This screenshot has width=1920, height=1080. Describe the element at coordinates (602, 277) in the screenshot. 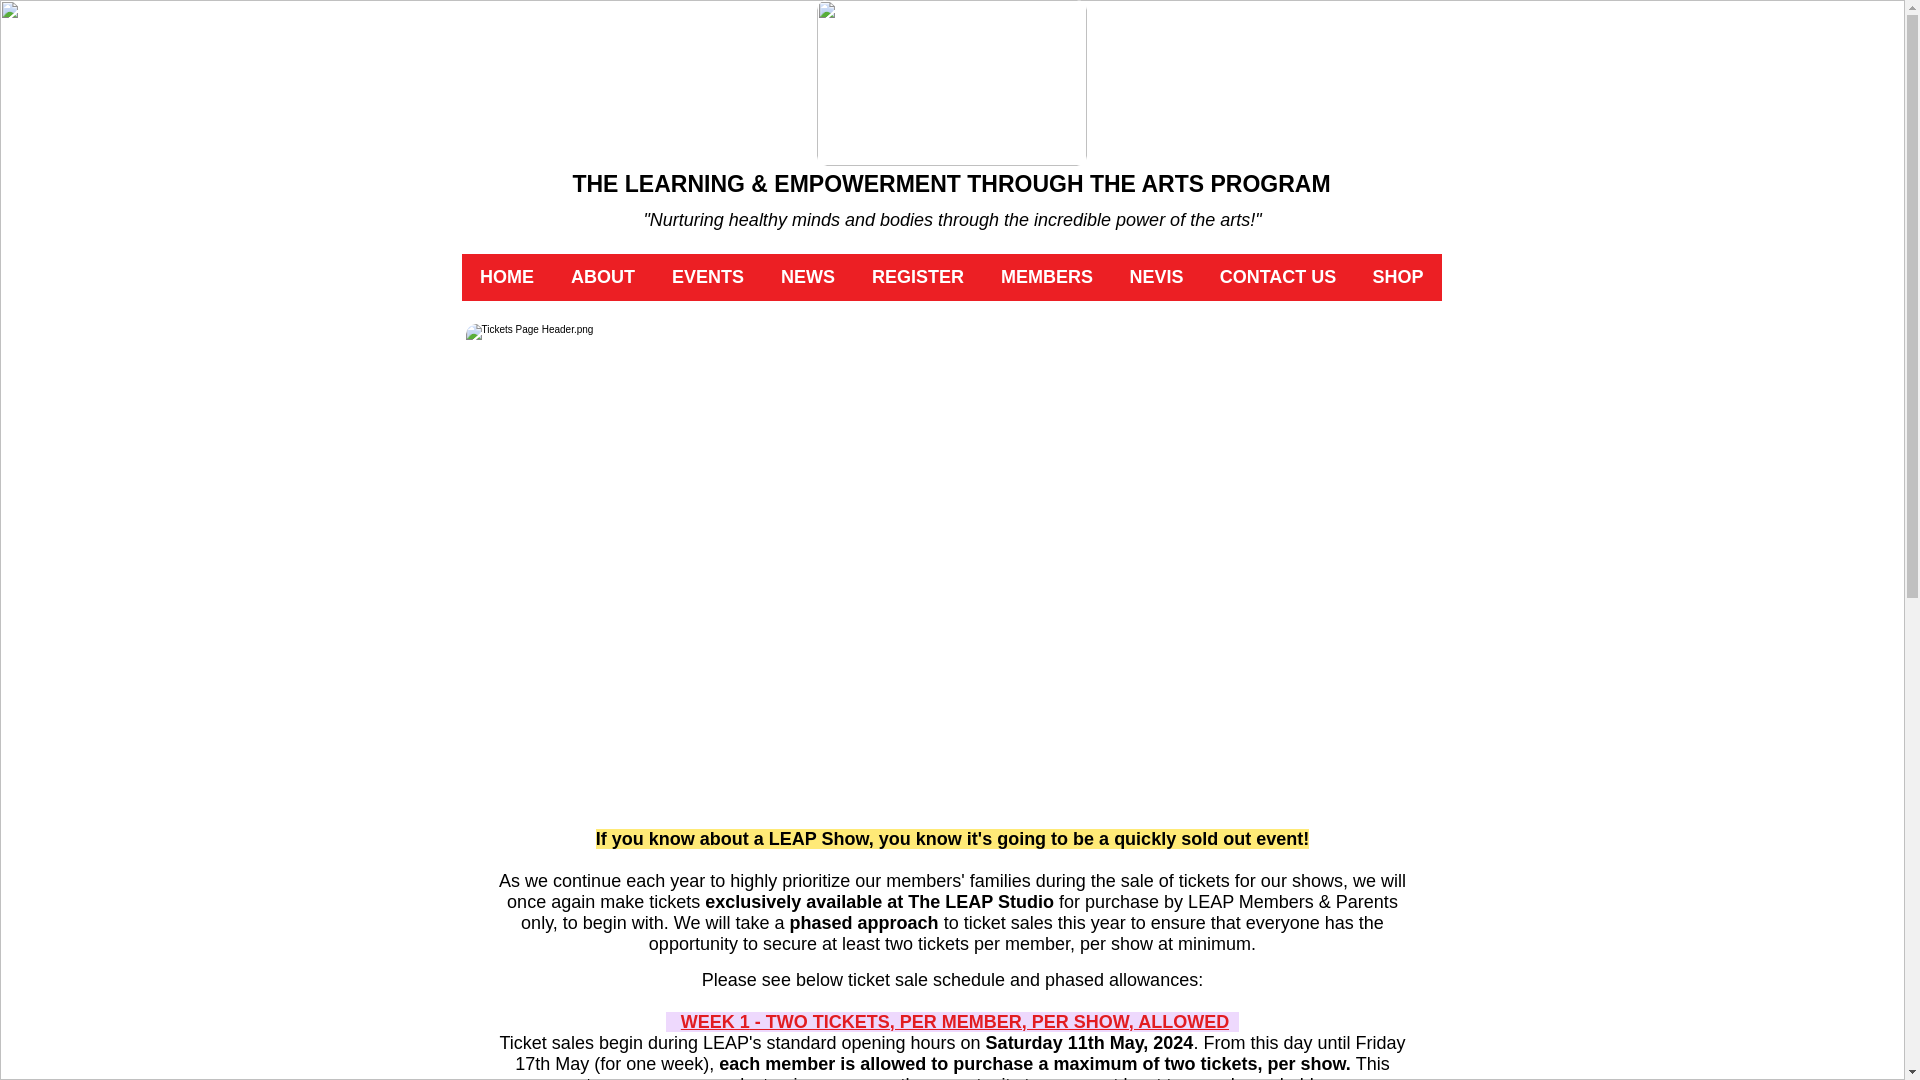

I see `ABOUT` at that location.